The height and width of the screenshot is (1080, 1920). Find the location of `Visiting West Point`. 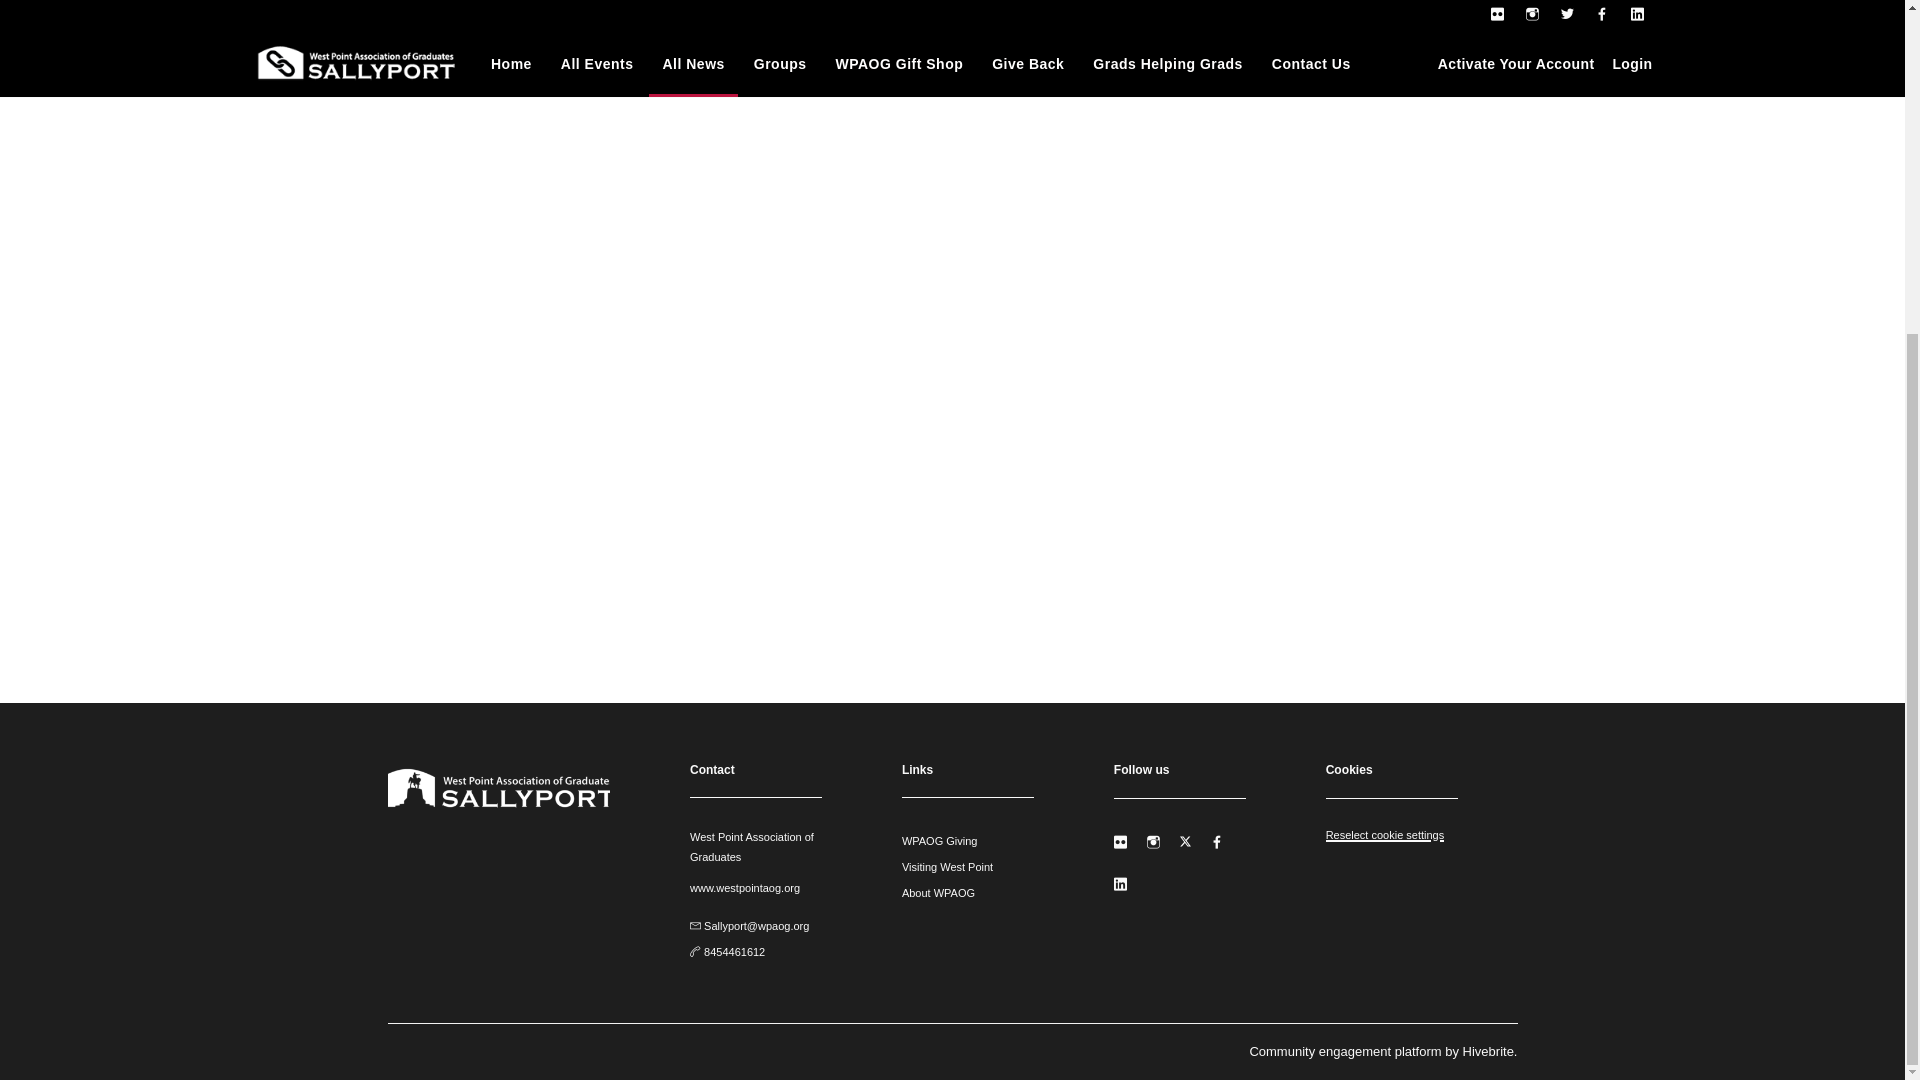

Visiting West Point is located at coordinates (947, 866).